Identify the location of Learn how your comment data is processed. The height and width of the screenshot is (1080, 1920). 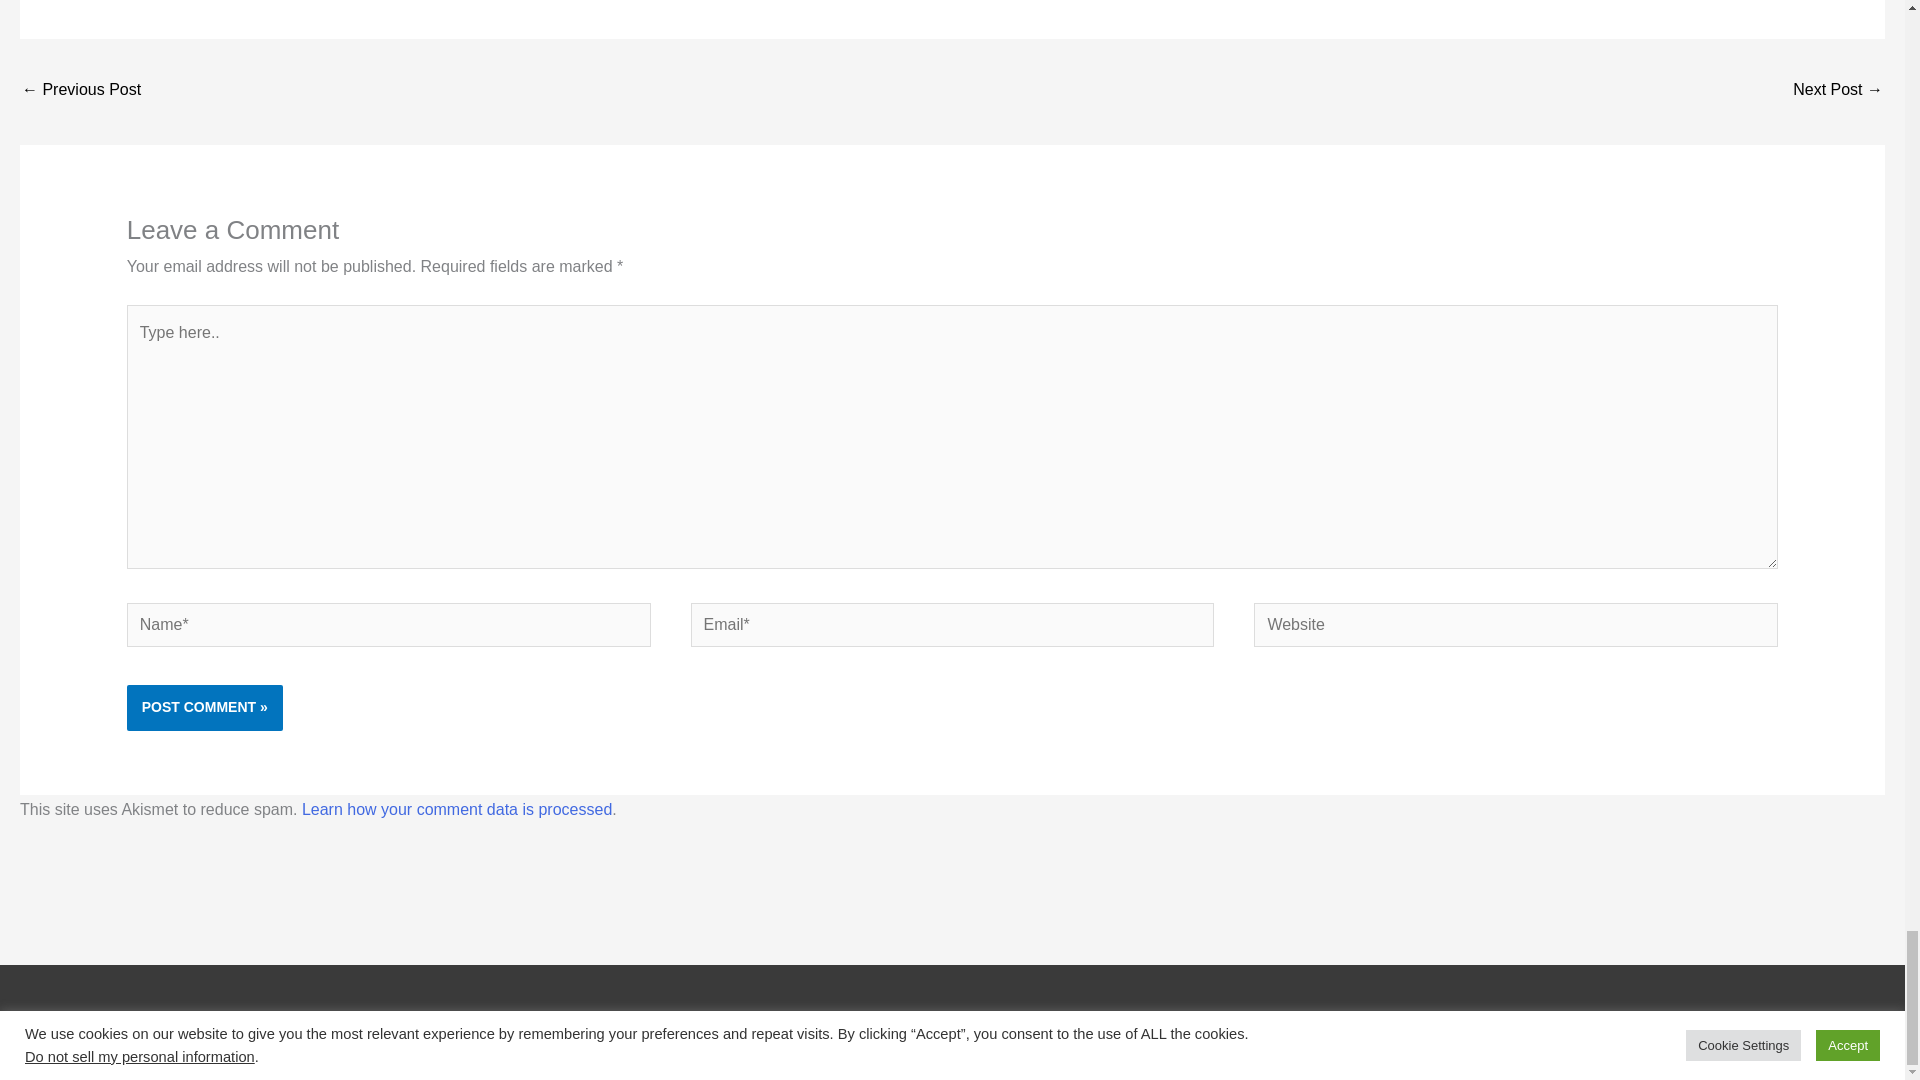
(456, 809).